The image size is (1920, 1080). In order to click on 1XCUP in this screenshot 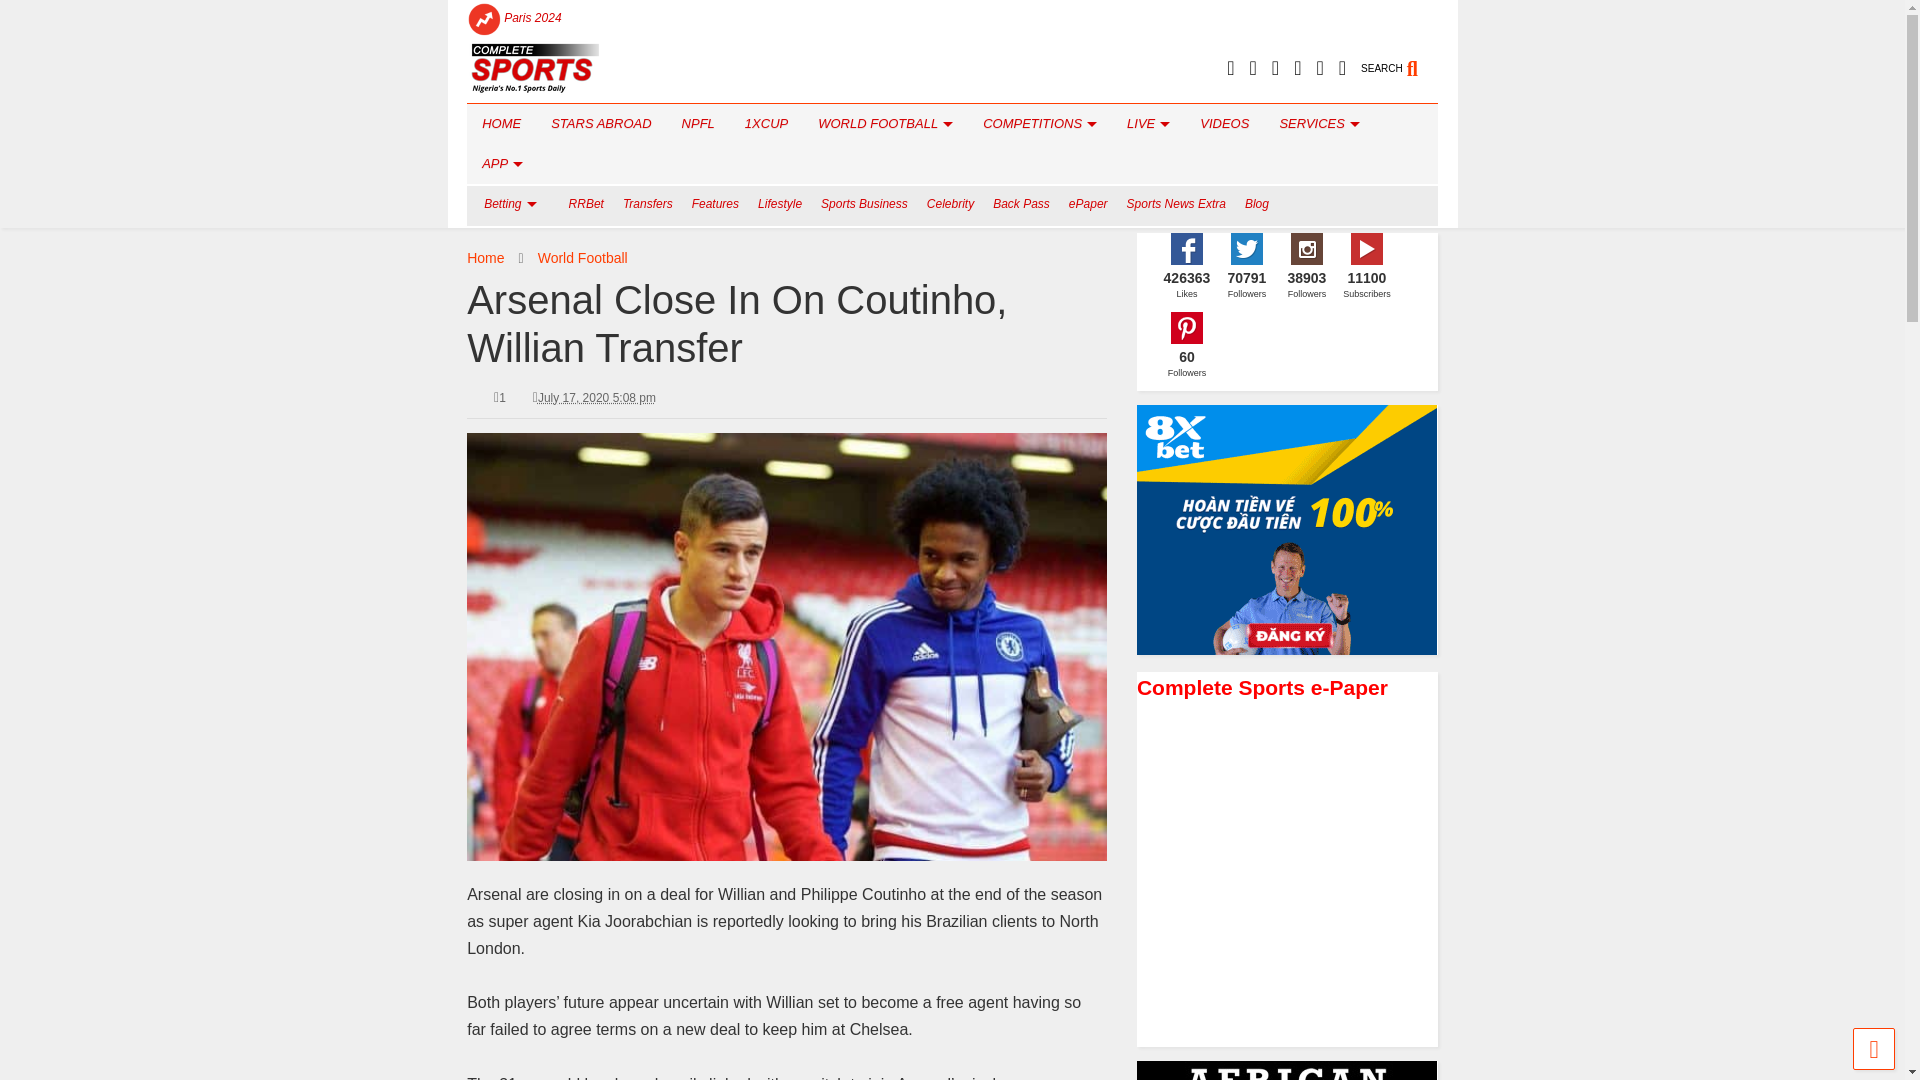, I will do `click(766, 123)`.